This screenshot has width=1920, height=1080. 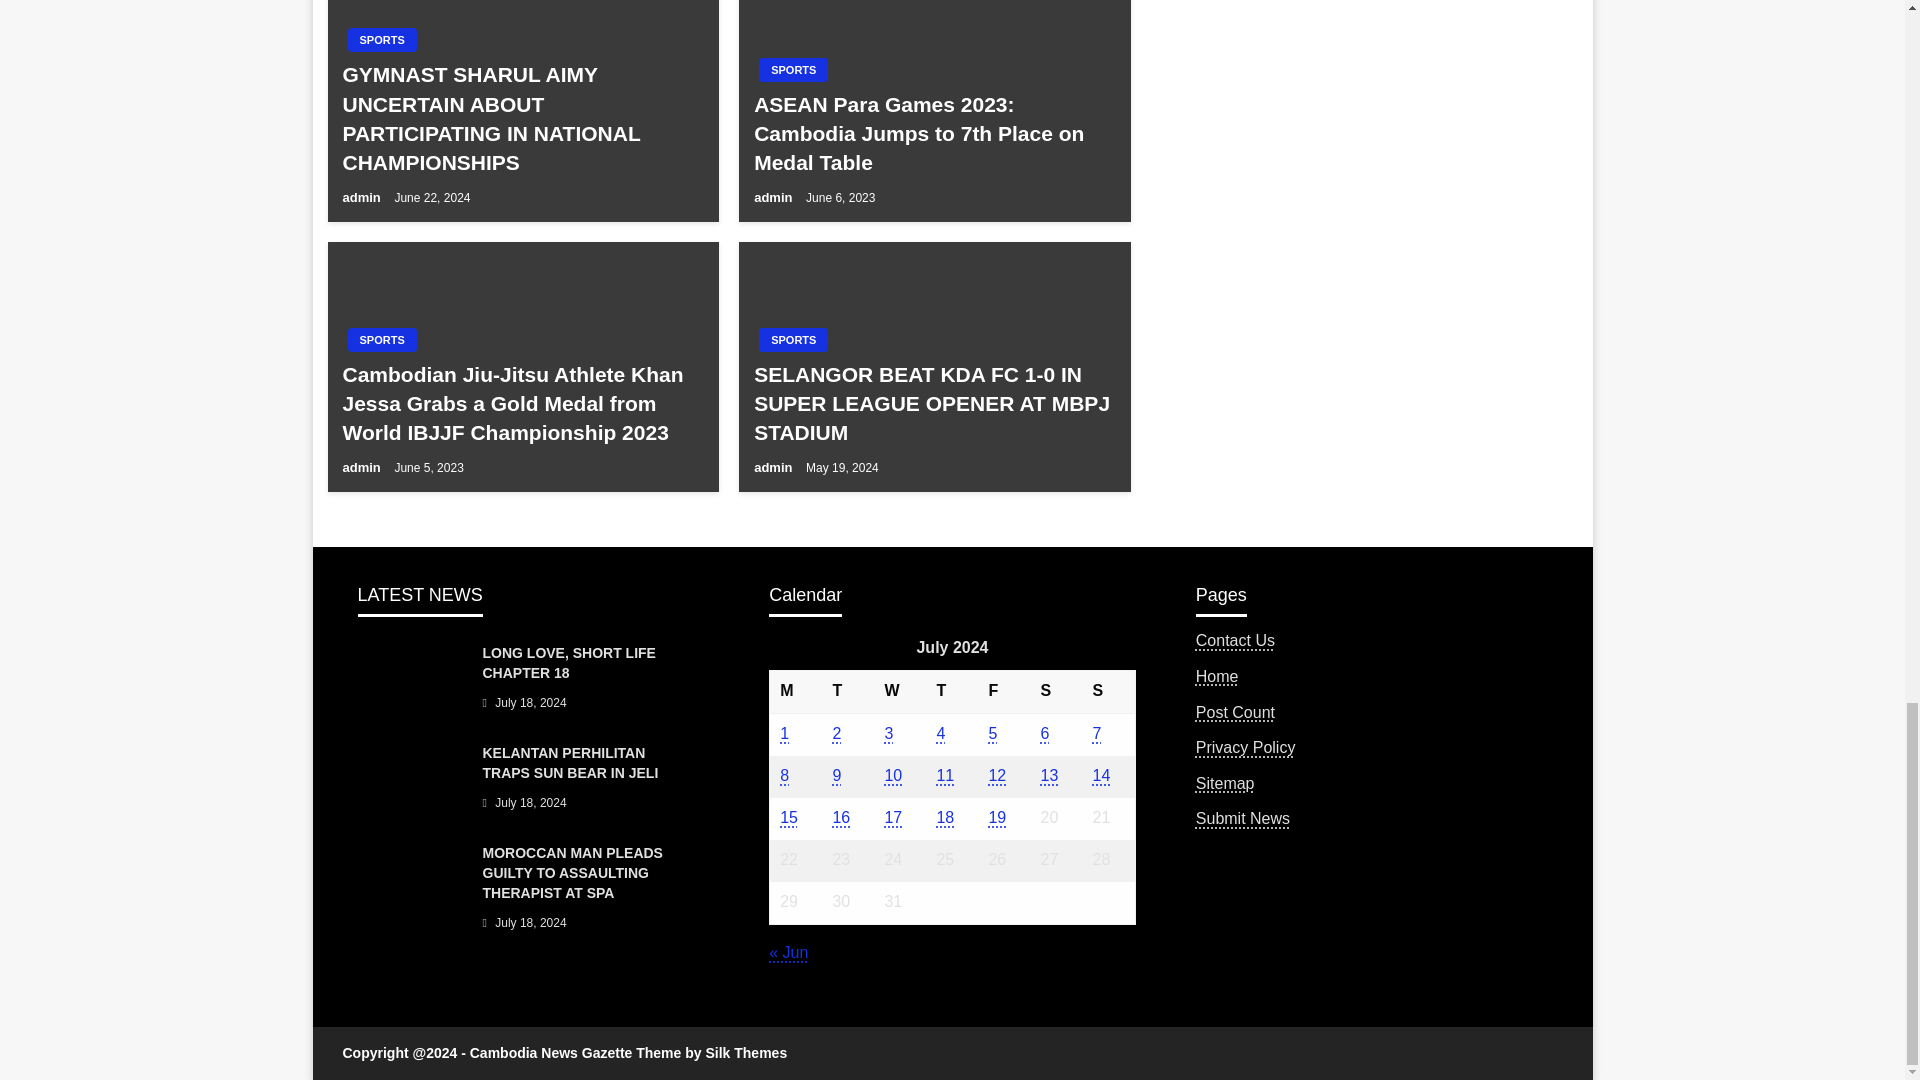 What do you see at coordinates (362, 198) in the screenshot?
I see `admin` at bounding box center [362, 198].